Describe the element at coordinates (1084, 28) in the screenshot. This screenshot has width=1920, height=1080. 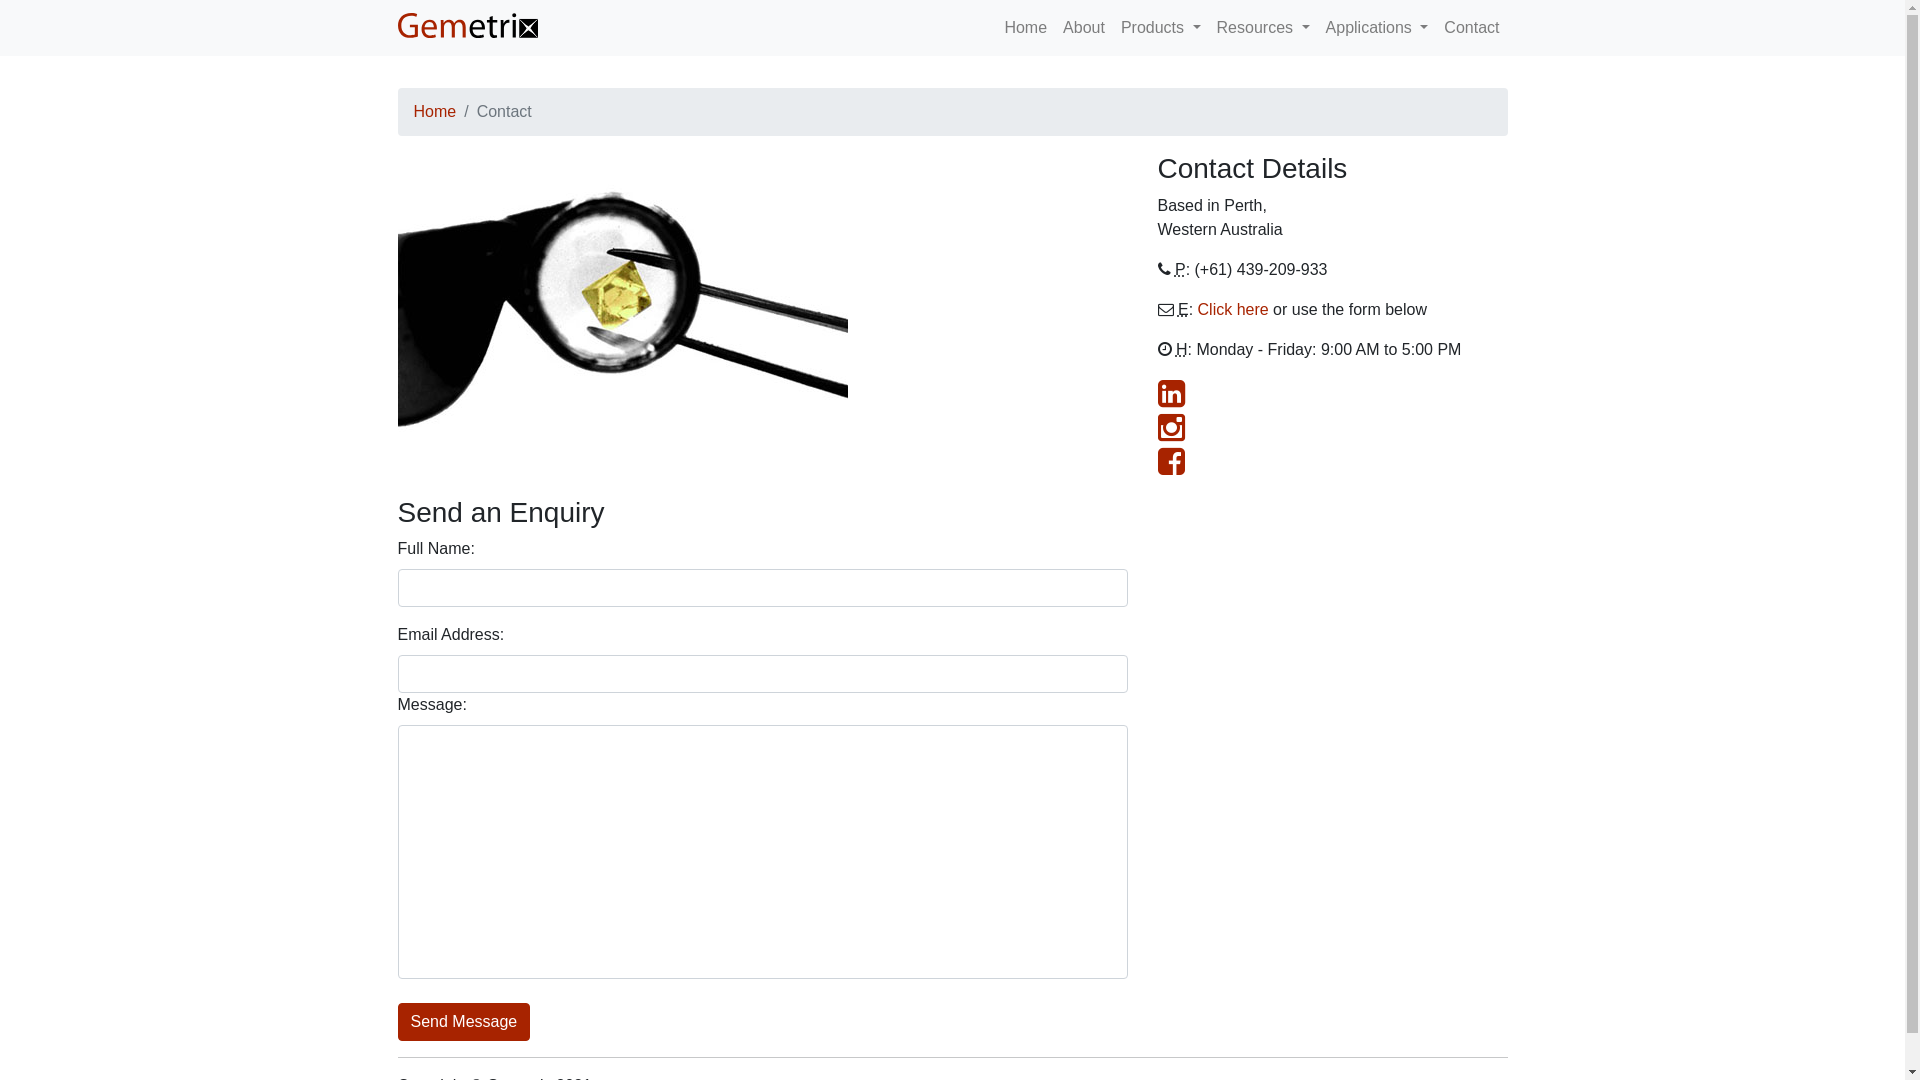
I see `About` at that location.